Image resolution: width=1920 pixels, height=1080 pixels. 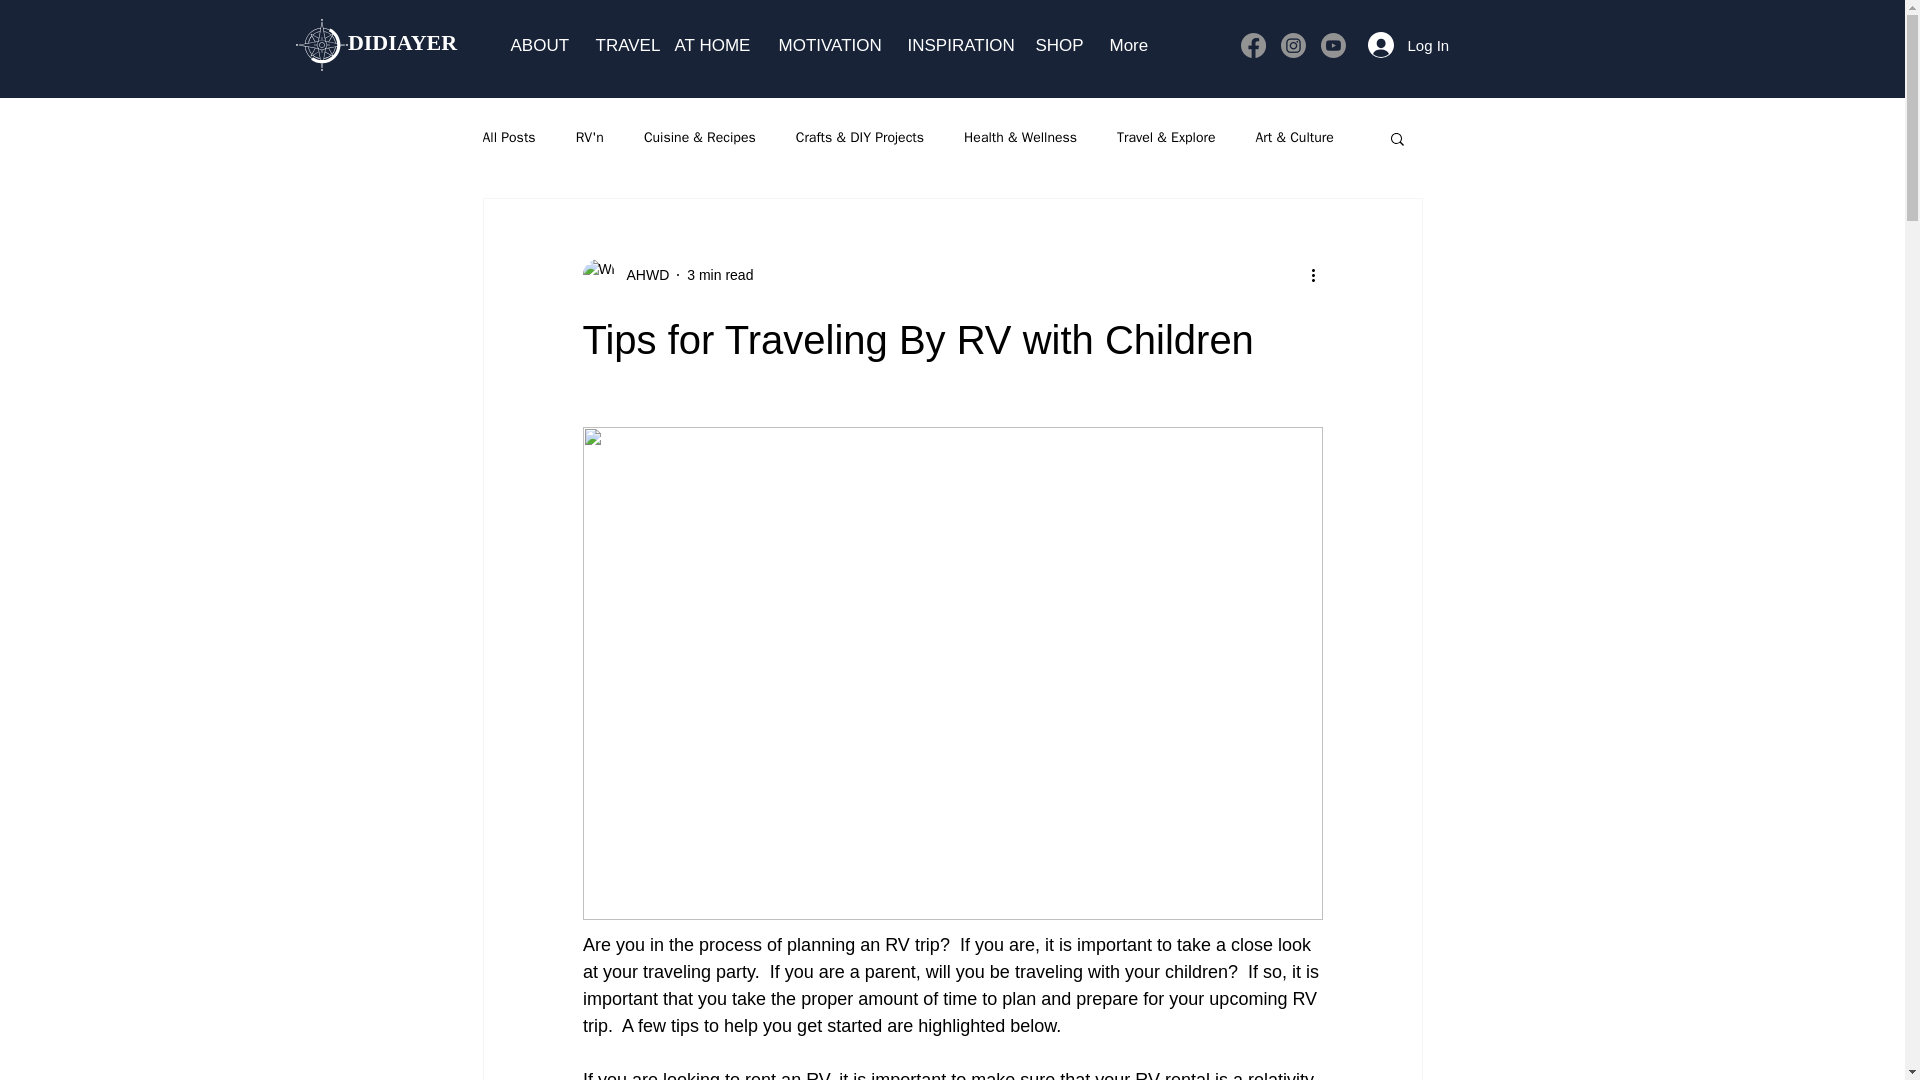 I want to click on DIDIAYER, so click(x=402, y=44).